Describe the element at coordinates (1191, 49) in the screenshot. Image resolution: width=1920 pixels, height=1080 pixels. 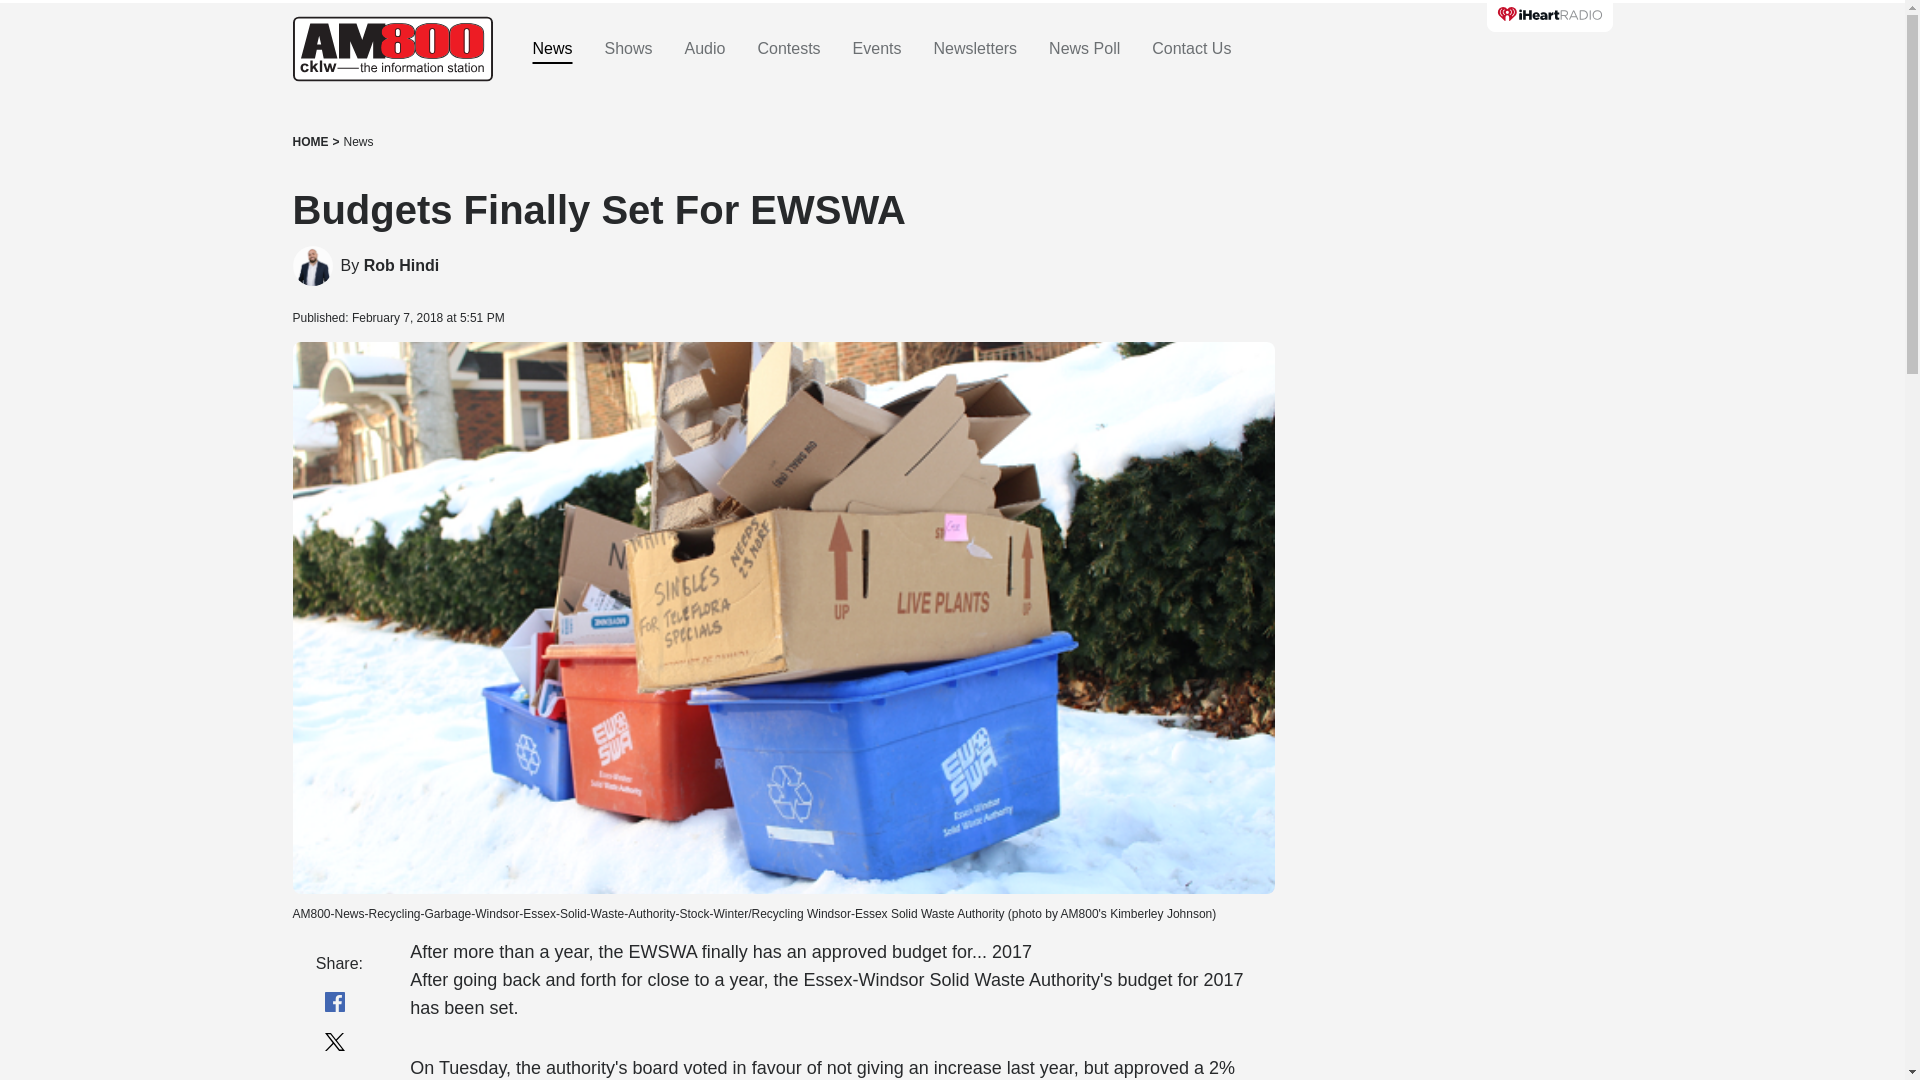
I see `Contact Us` at that location.